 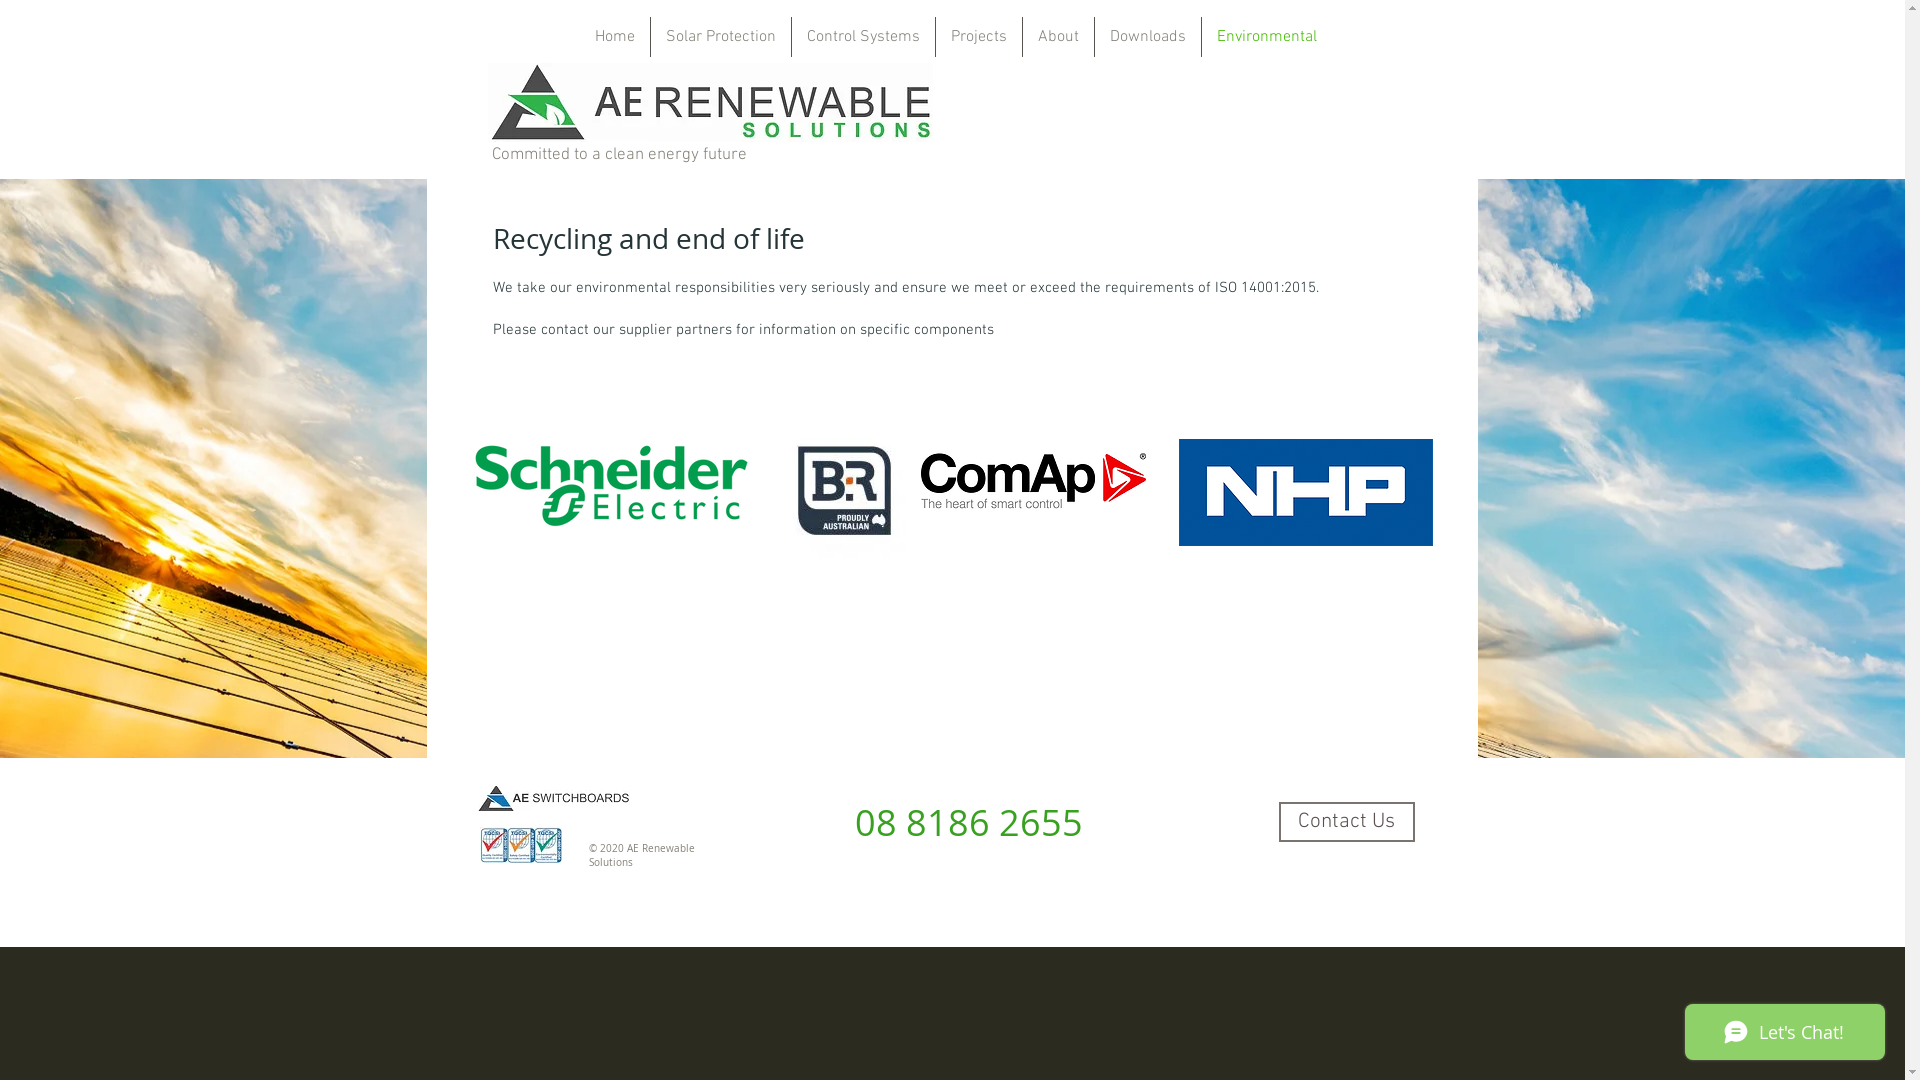 What do you see at coordinates (720, 37) in the screenshot?
I see `Solar Protection` at bounding box center [720, 37].